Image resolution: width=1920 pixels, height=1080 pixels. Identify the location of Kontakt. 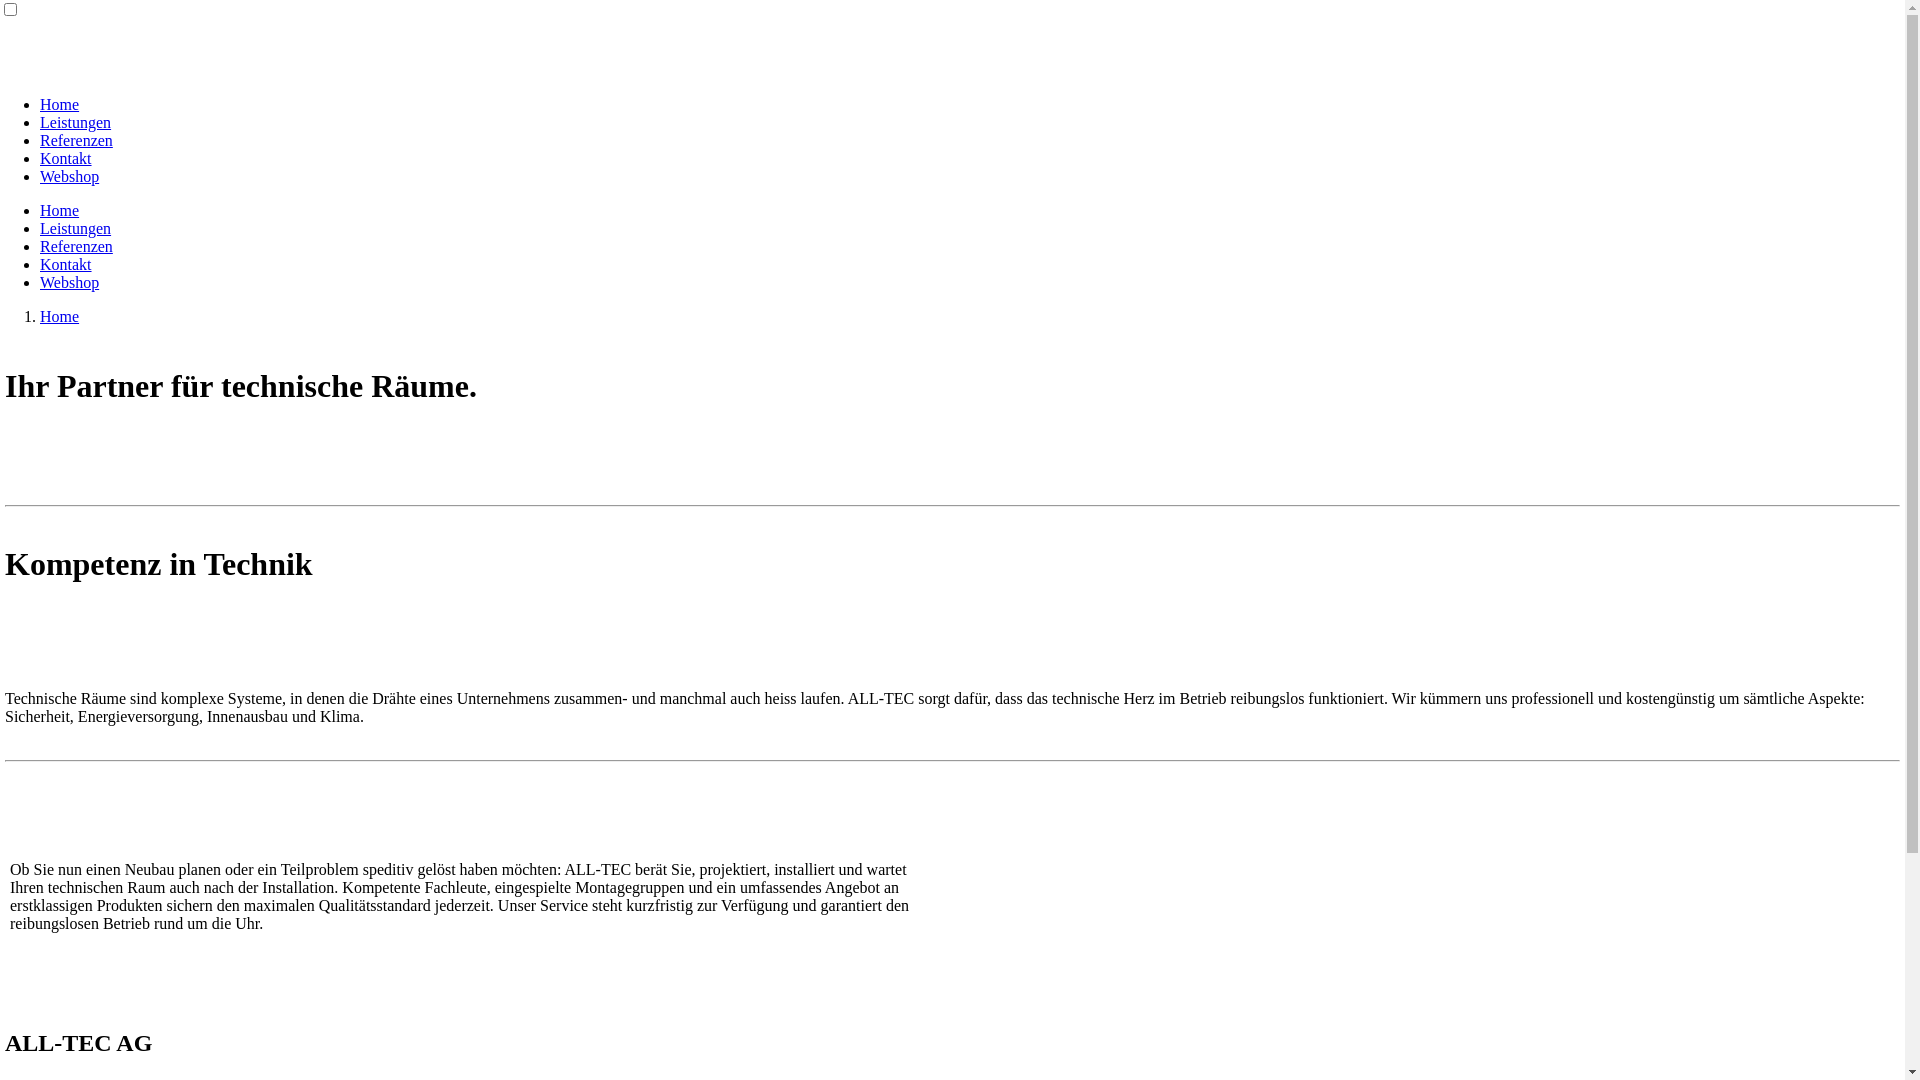
(66, 158).